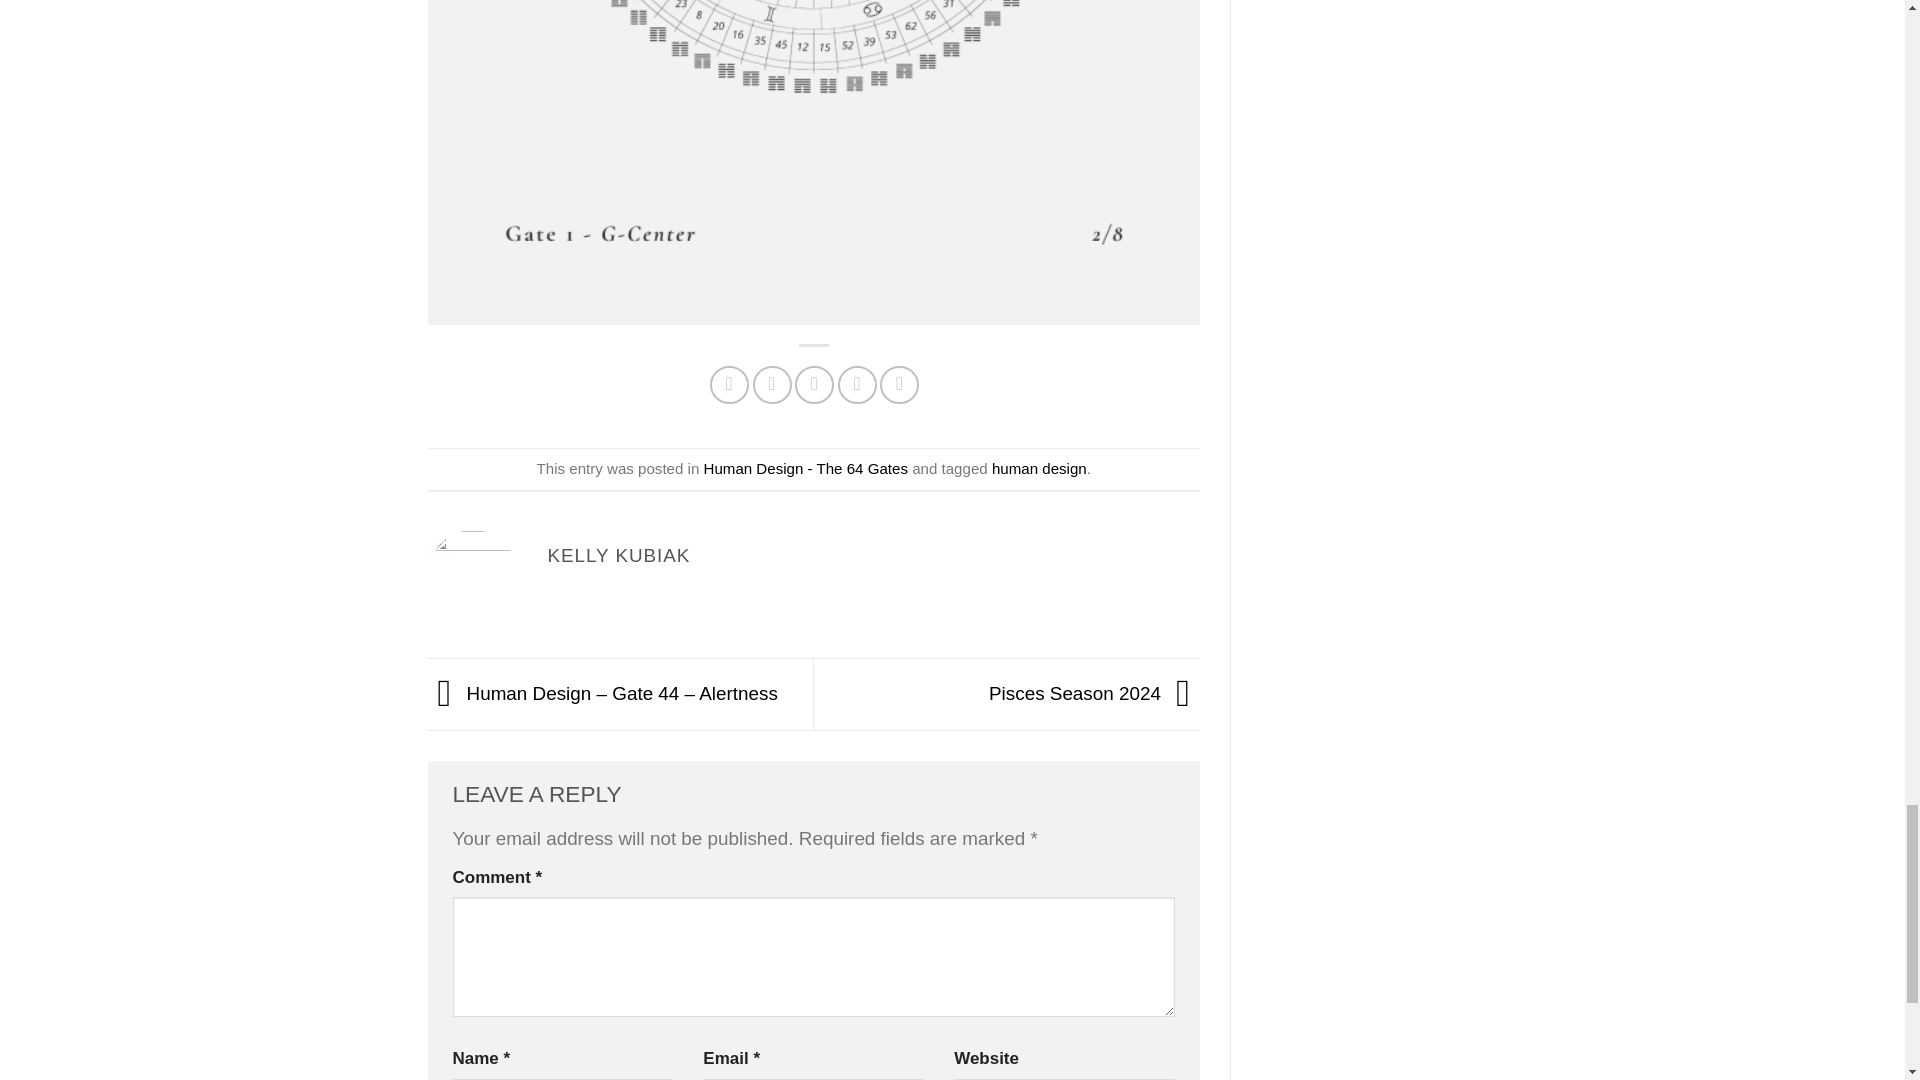  What do you see at coordinates (899, 386) in the screenshot?
I see `Share on LinkedIn` at bounding box center [899, 386].